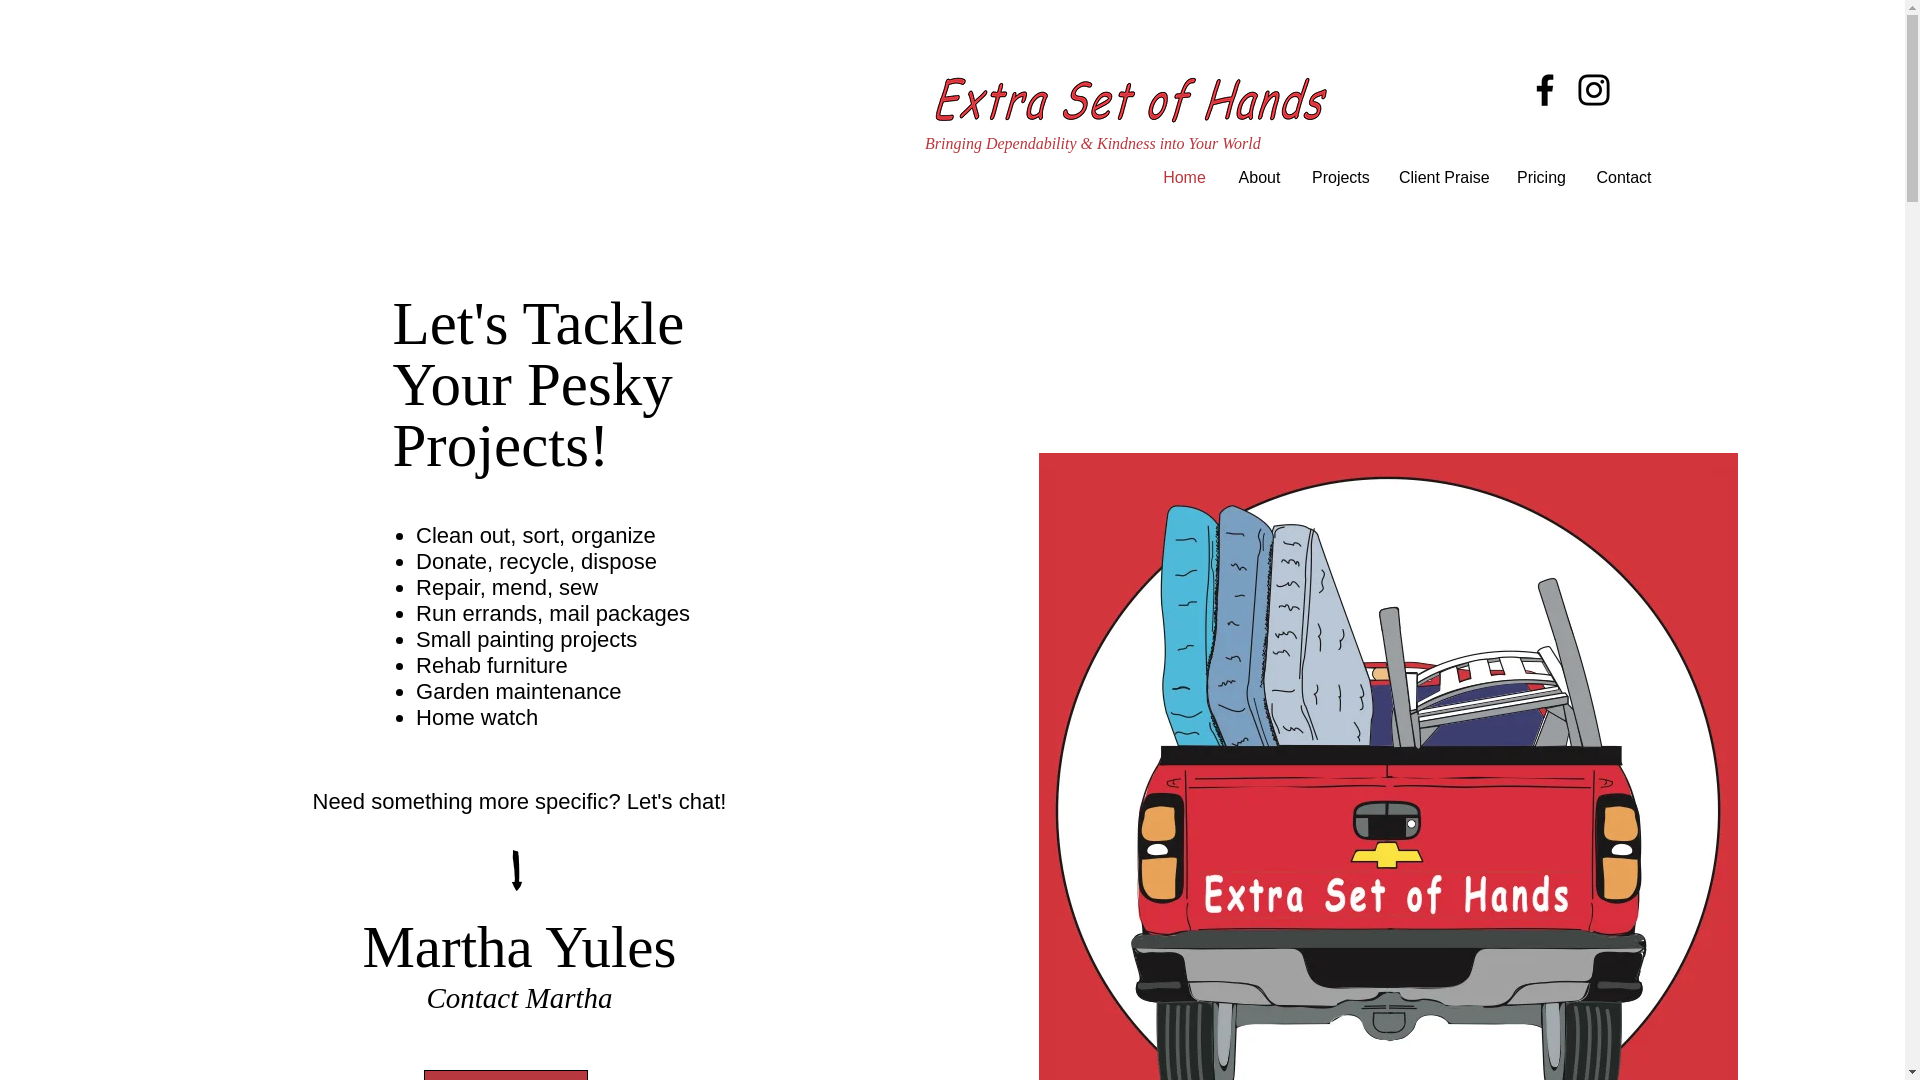 Image resolution: width=1920 pixels, height=1080 pixels. I want to click on Contact, so click(1623, 178).